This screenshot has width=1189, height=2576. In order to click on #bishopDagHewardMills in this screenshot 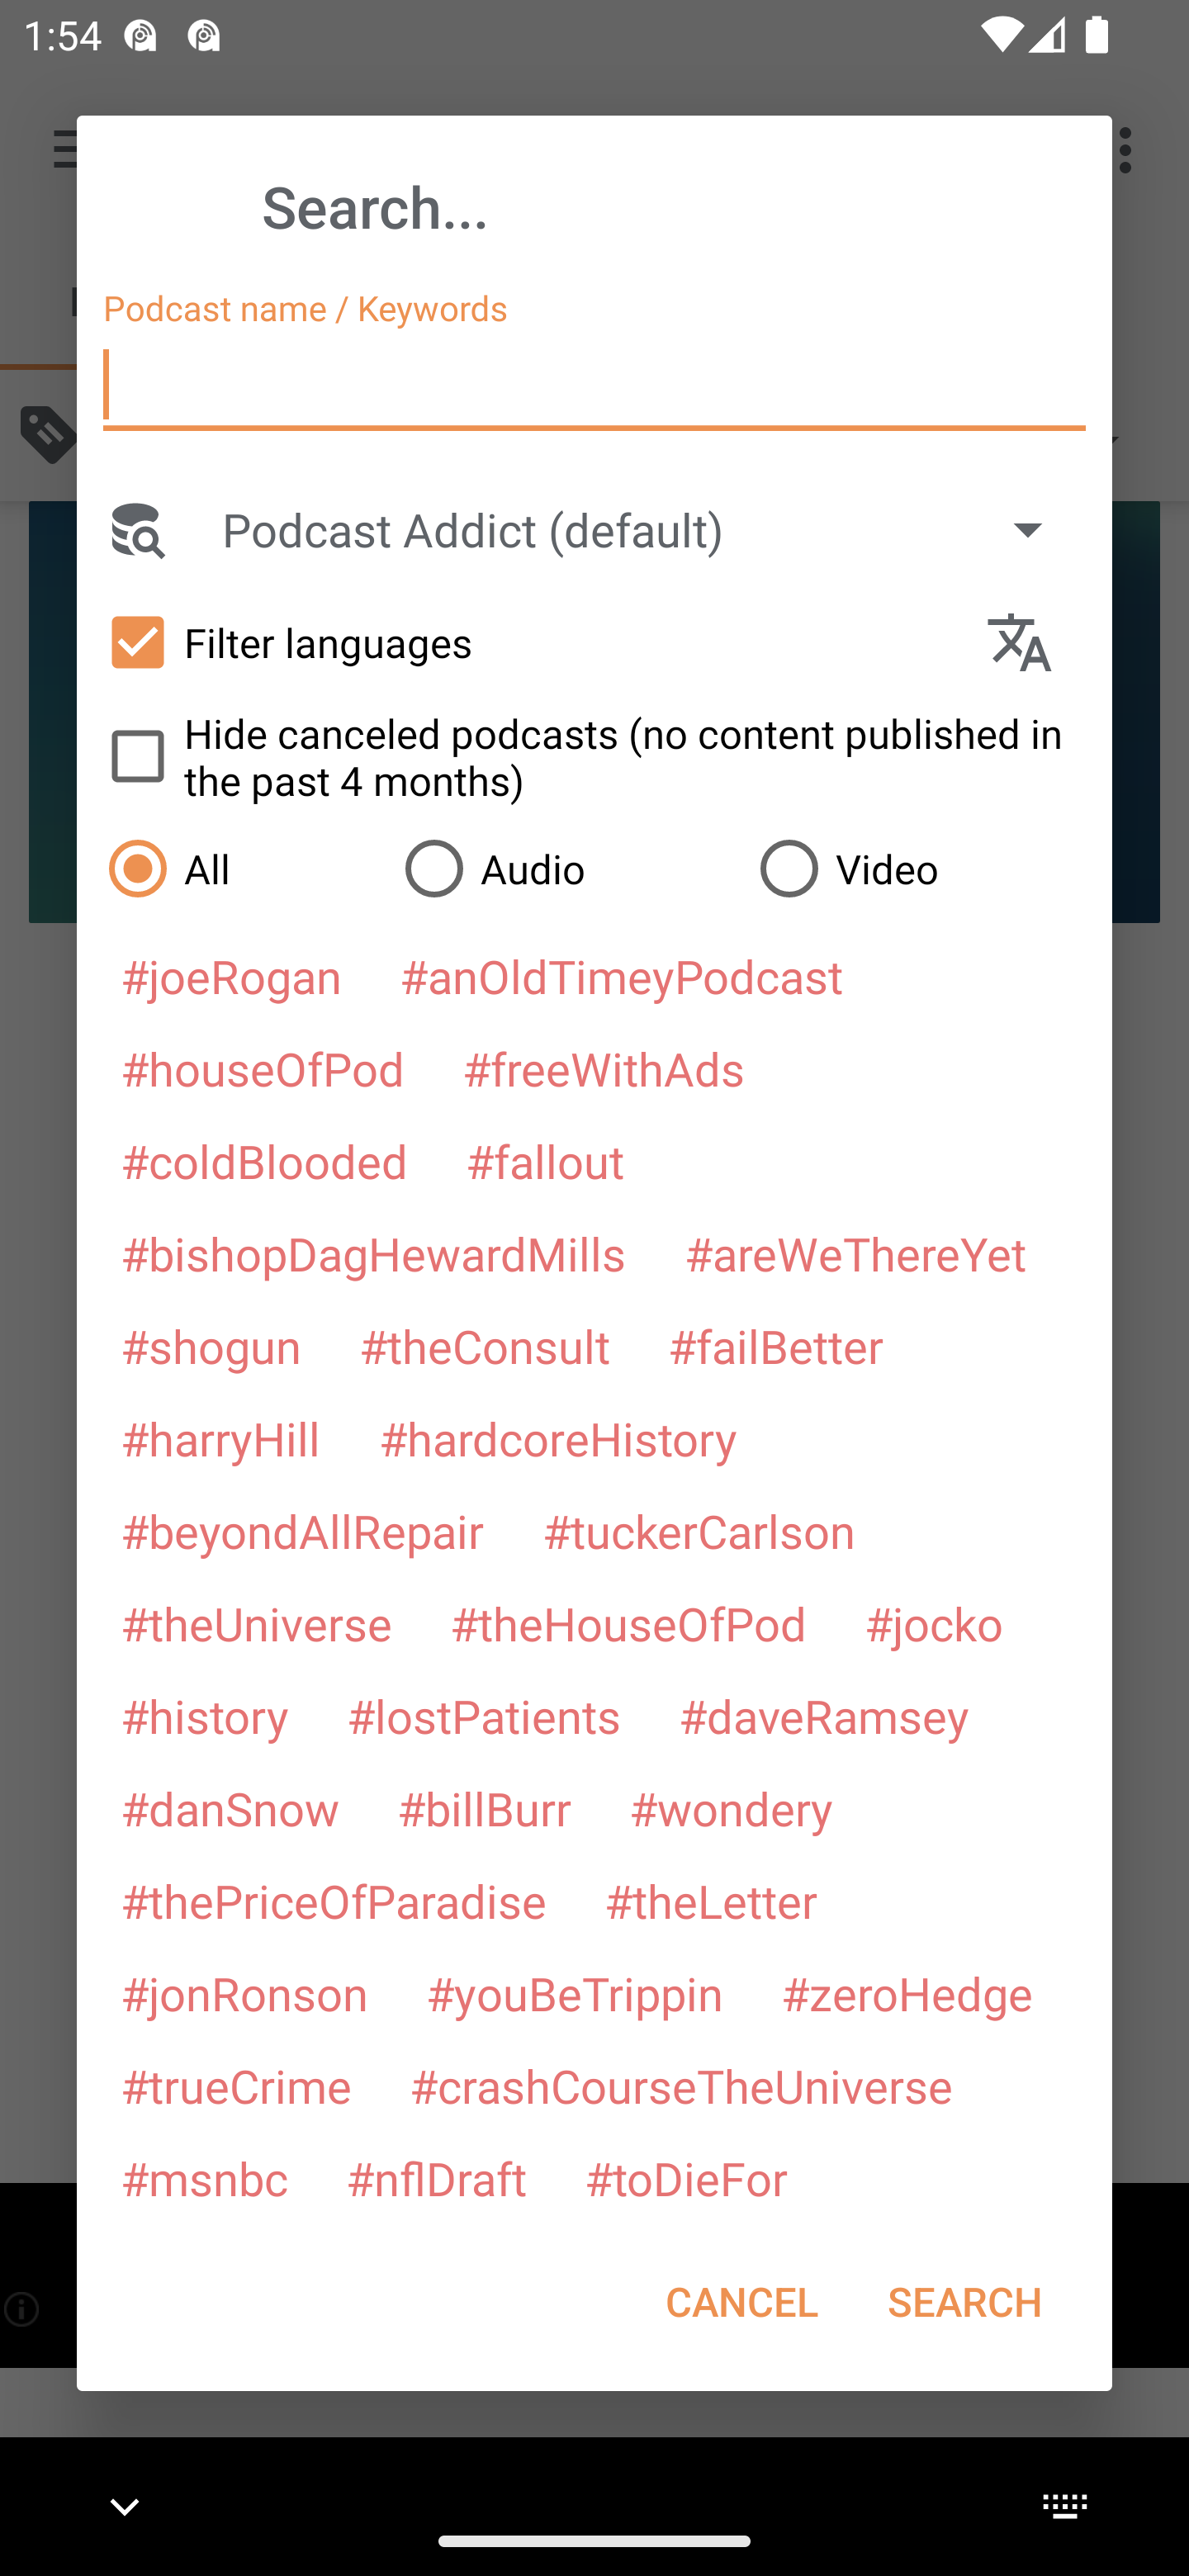, I will do `click(373, 1252)`.